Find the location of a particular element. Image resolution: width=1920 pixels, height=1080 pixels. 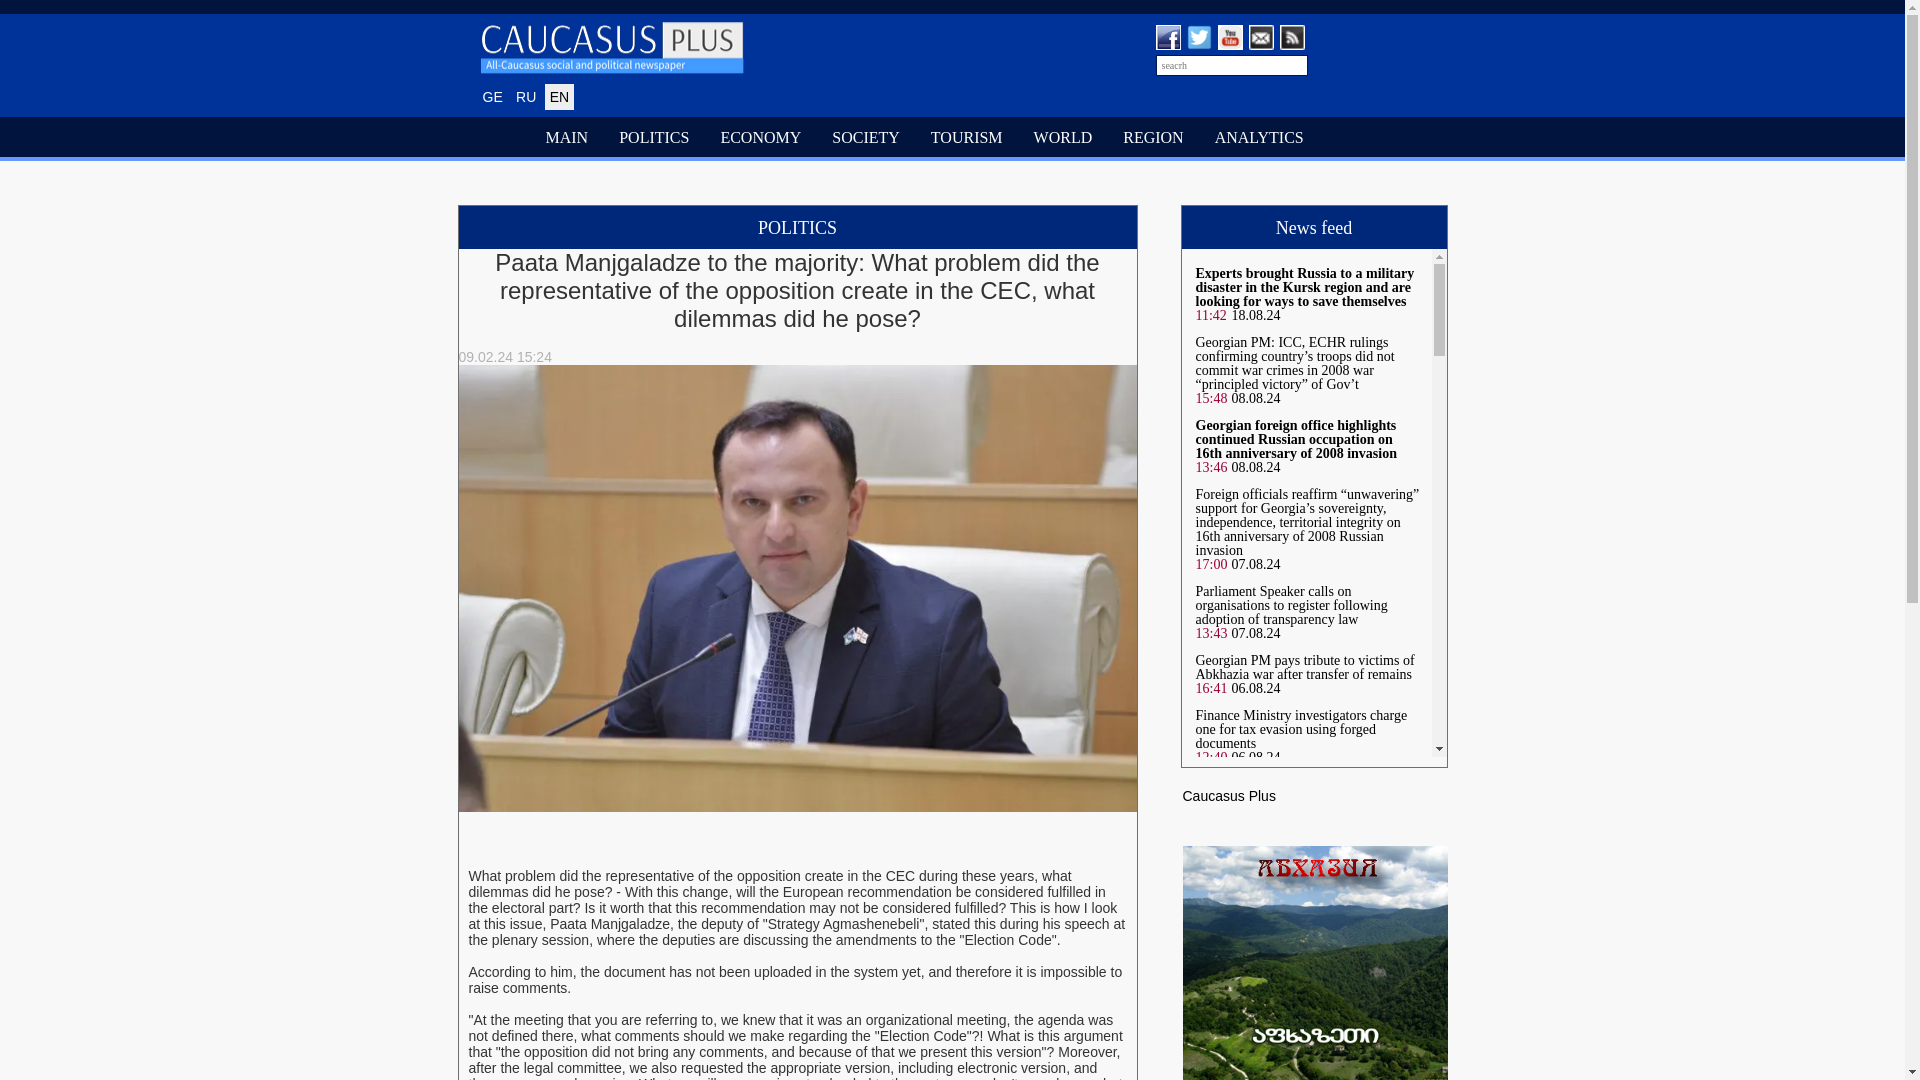

REGION is located at coordinates (1154, 138).